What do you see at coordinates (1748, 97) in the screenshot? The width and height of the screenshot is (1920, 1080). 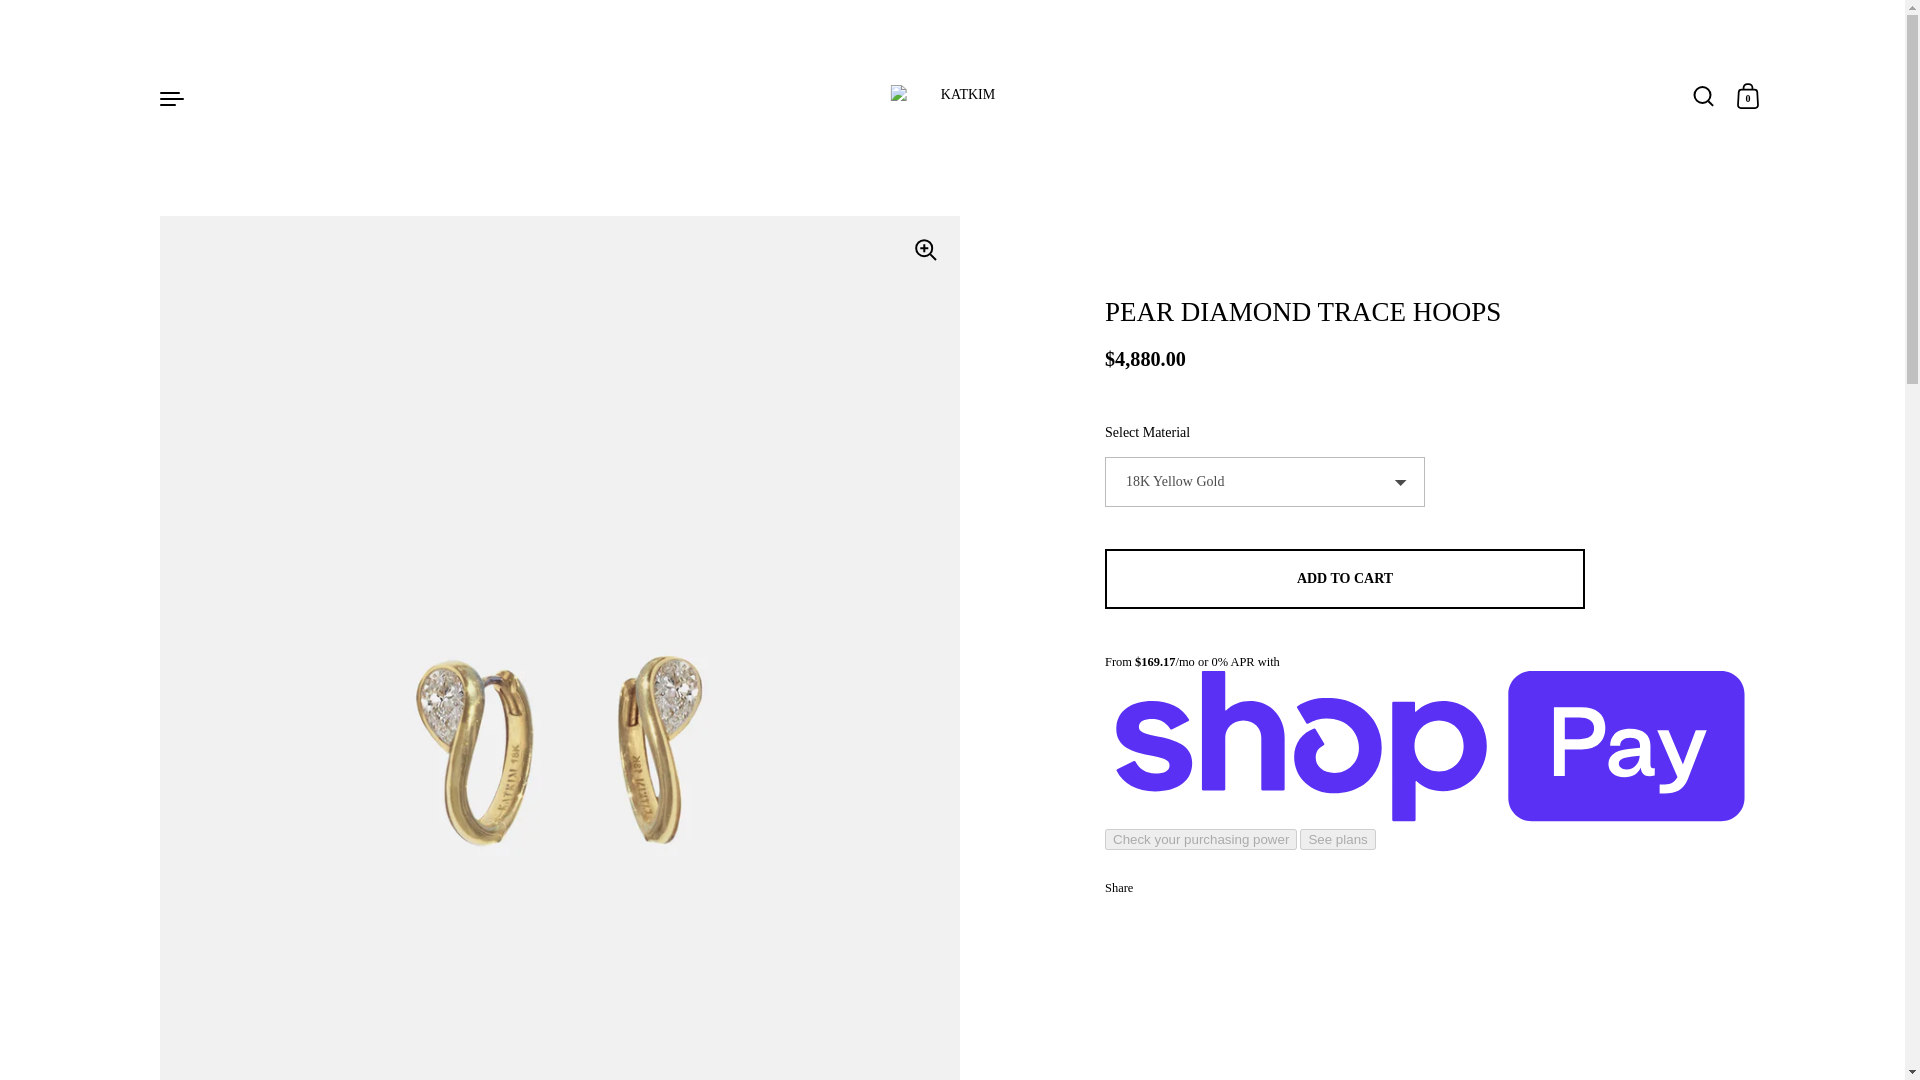 I see `0` at bounding box center [1748, 97].